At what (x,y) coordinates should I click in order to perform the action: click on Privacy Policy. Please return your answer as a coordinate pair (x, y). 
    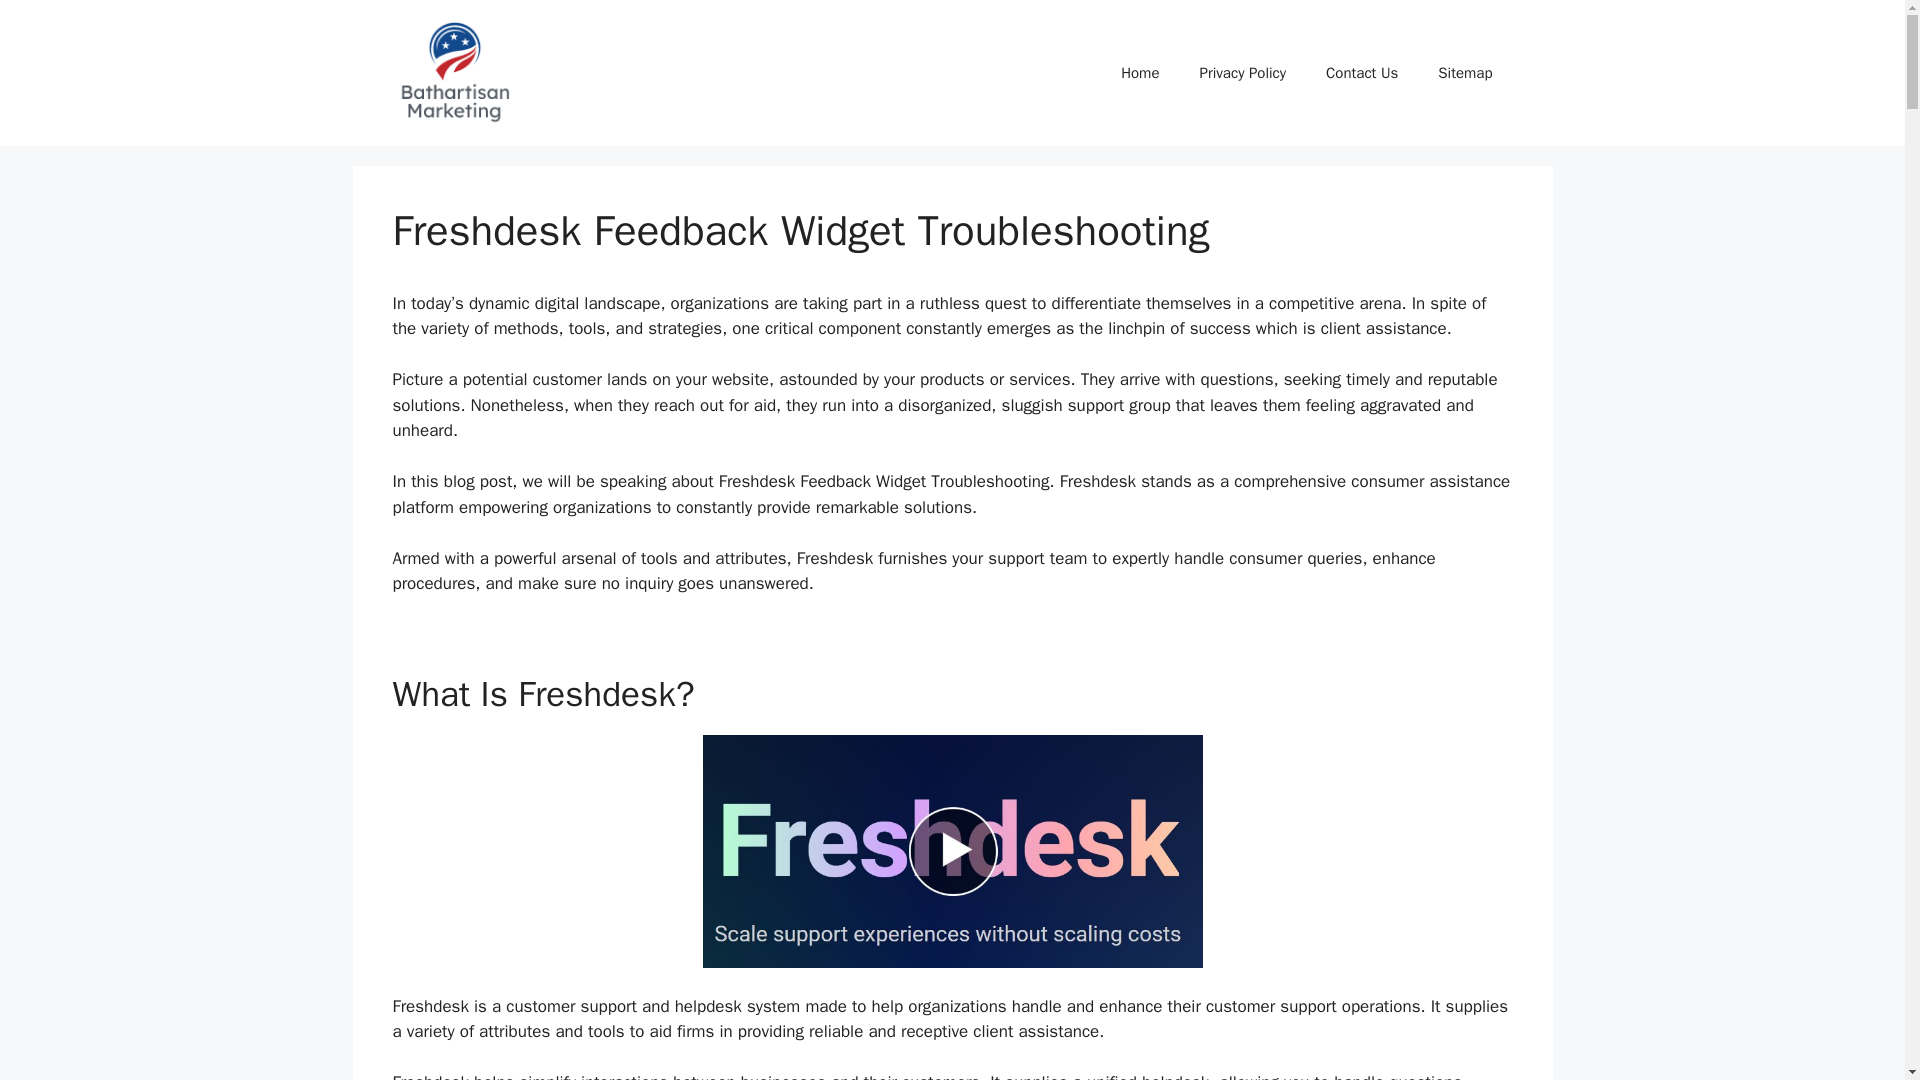
    Looking at the image, I should click on (1242, 72).